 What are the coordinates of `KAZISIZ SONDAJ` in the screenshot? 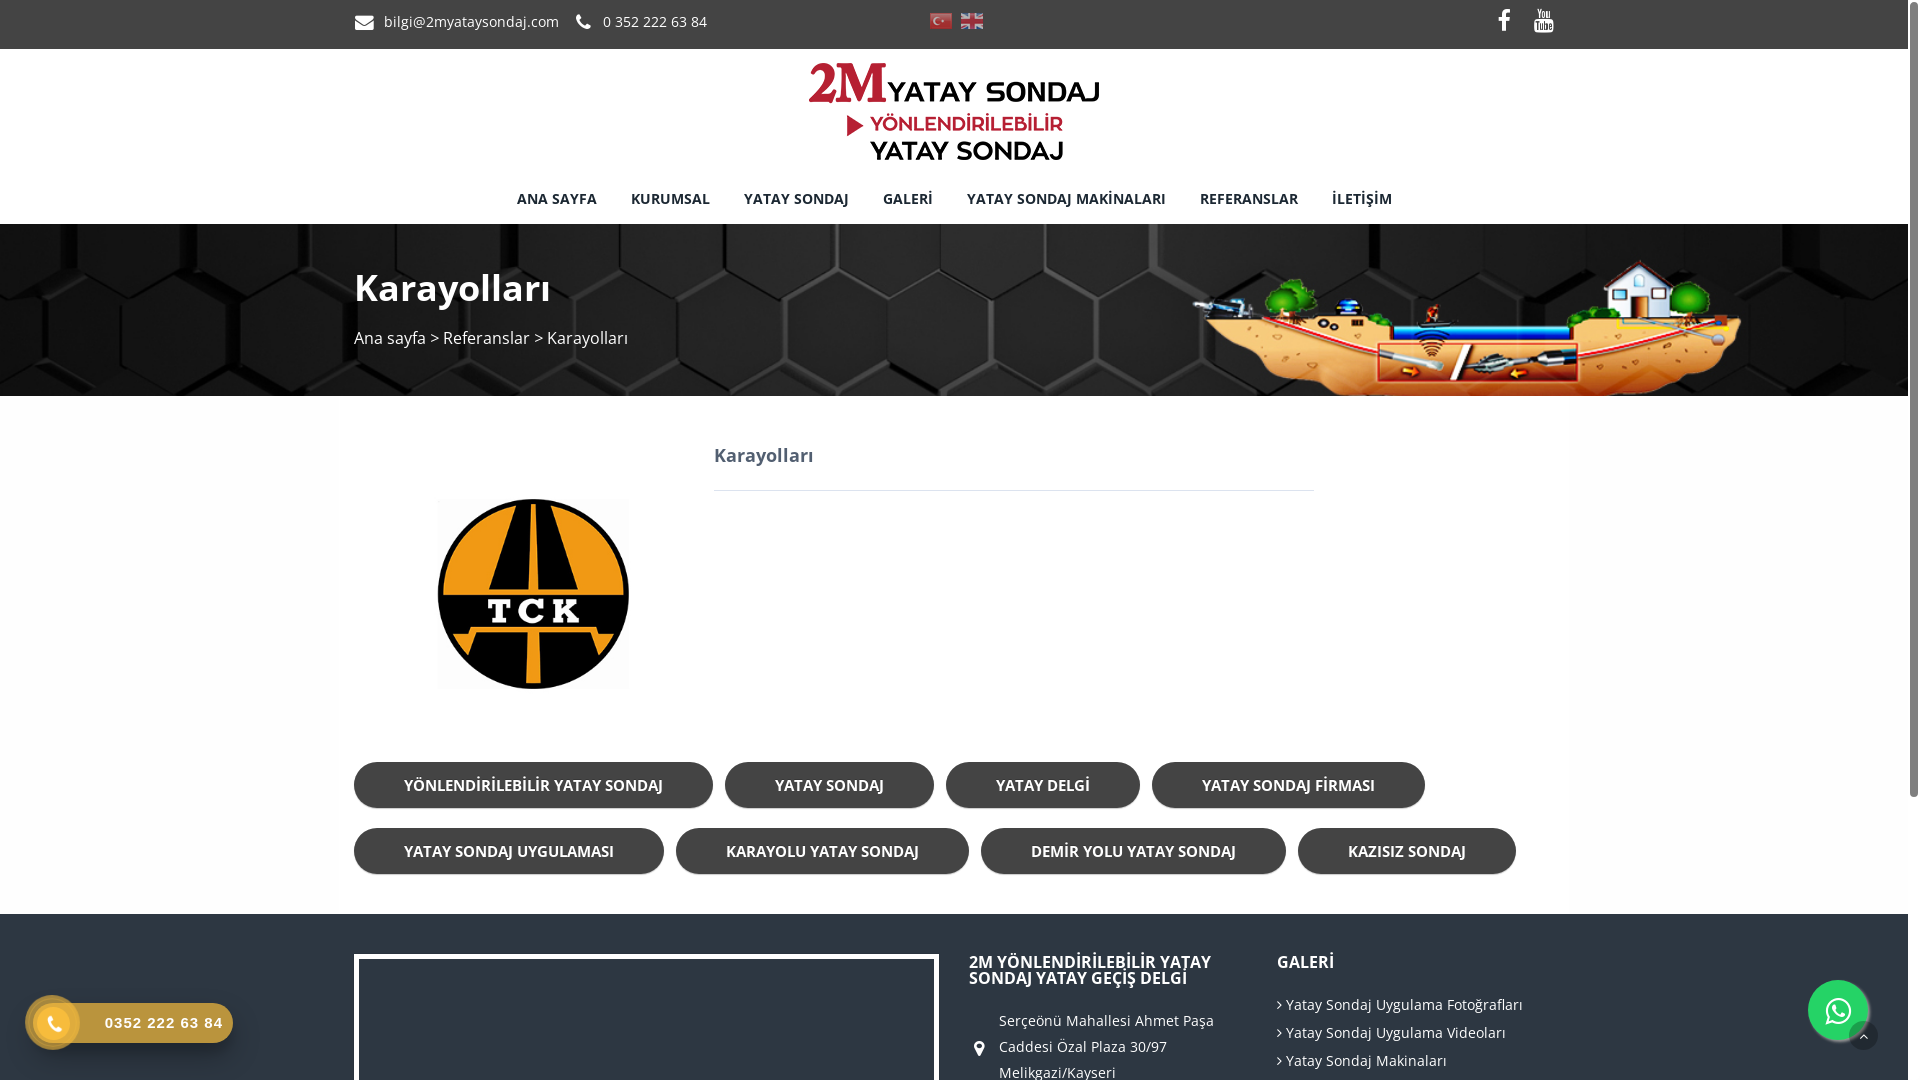 It's located at (1407, 851).